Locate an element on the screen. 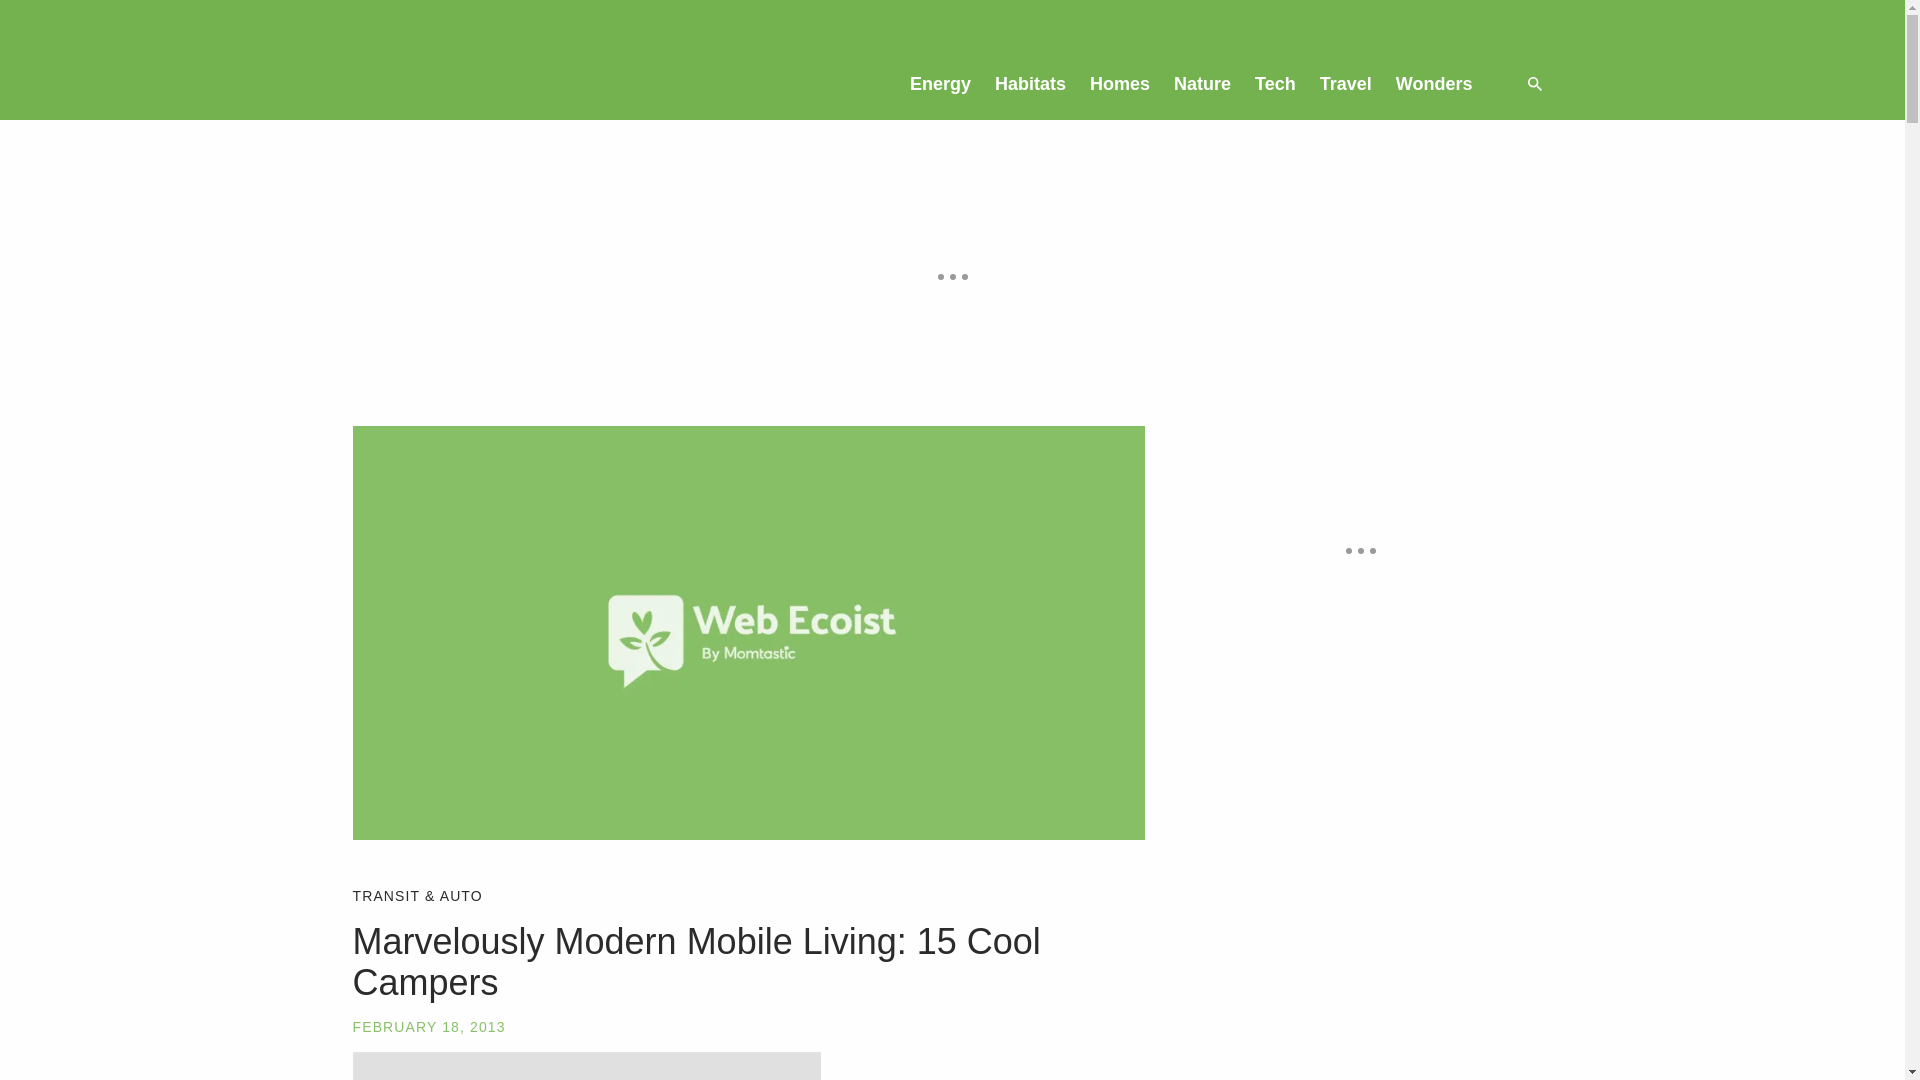 The width and height of the screenshot is (1920, 1080). Crazy Campers MAIN is located at coordinates (585, 1066).